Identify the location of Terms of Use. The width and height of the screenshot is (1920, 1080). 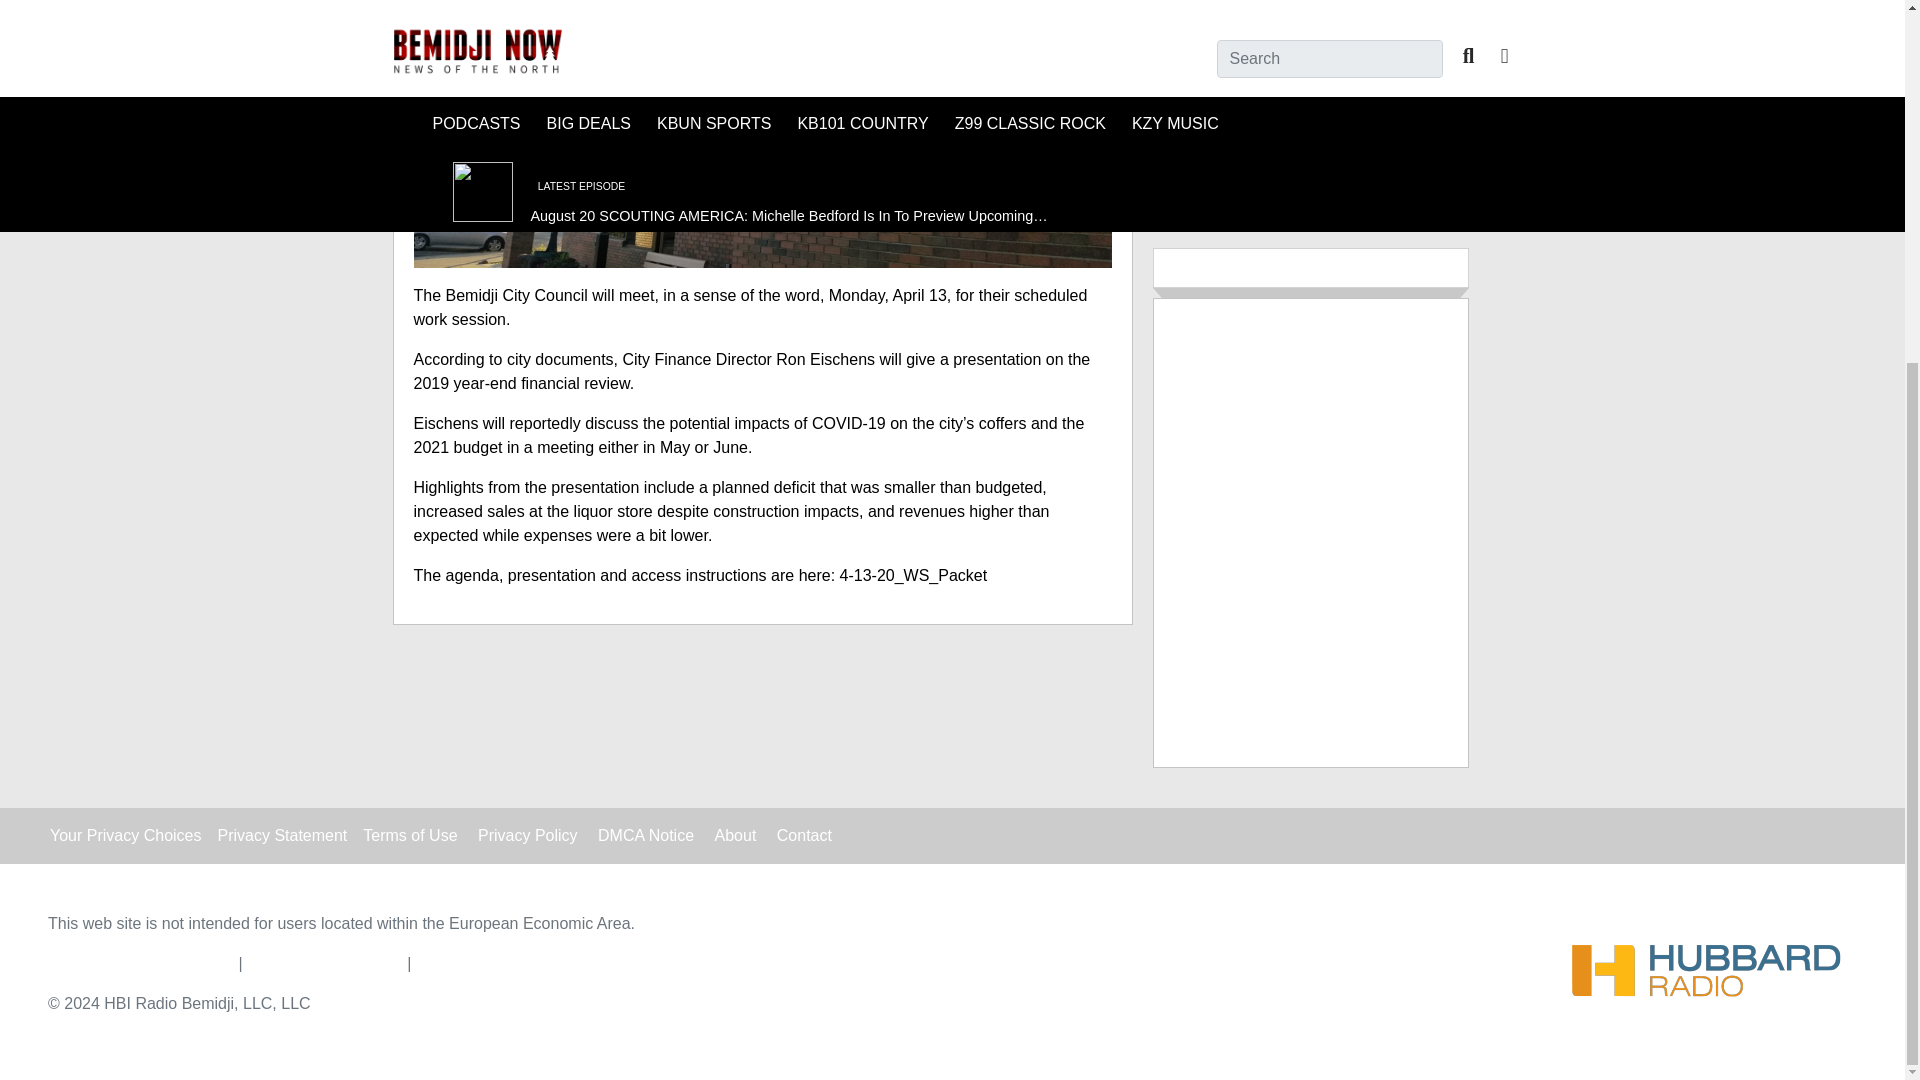
(409, 835).